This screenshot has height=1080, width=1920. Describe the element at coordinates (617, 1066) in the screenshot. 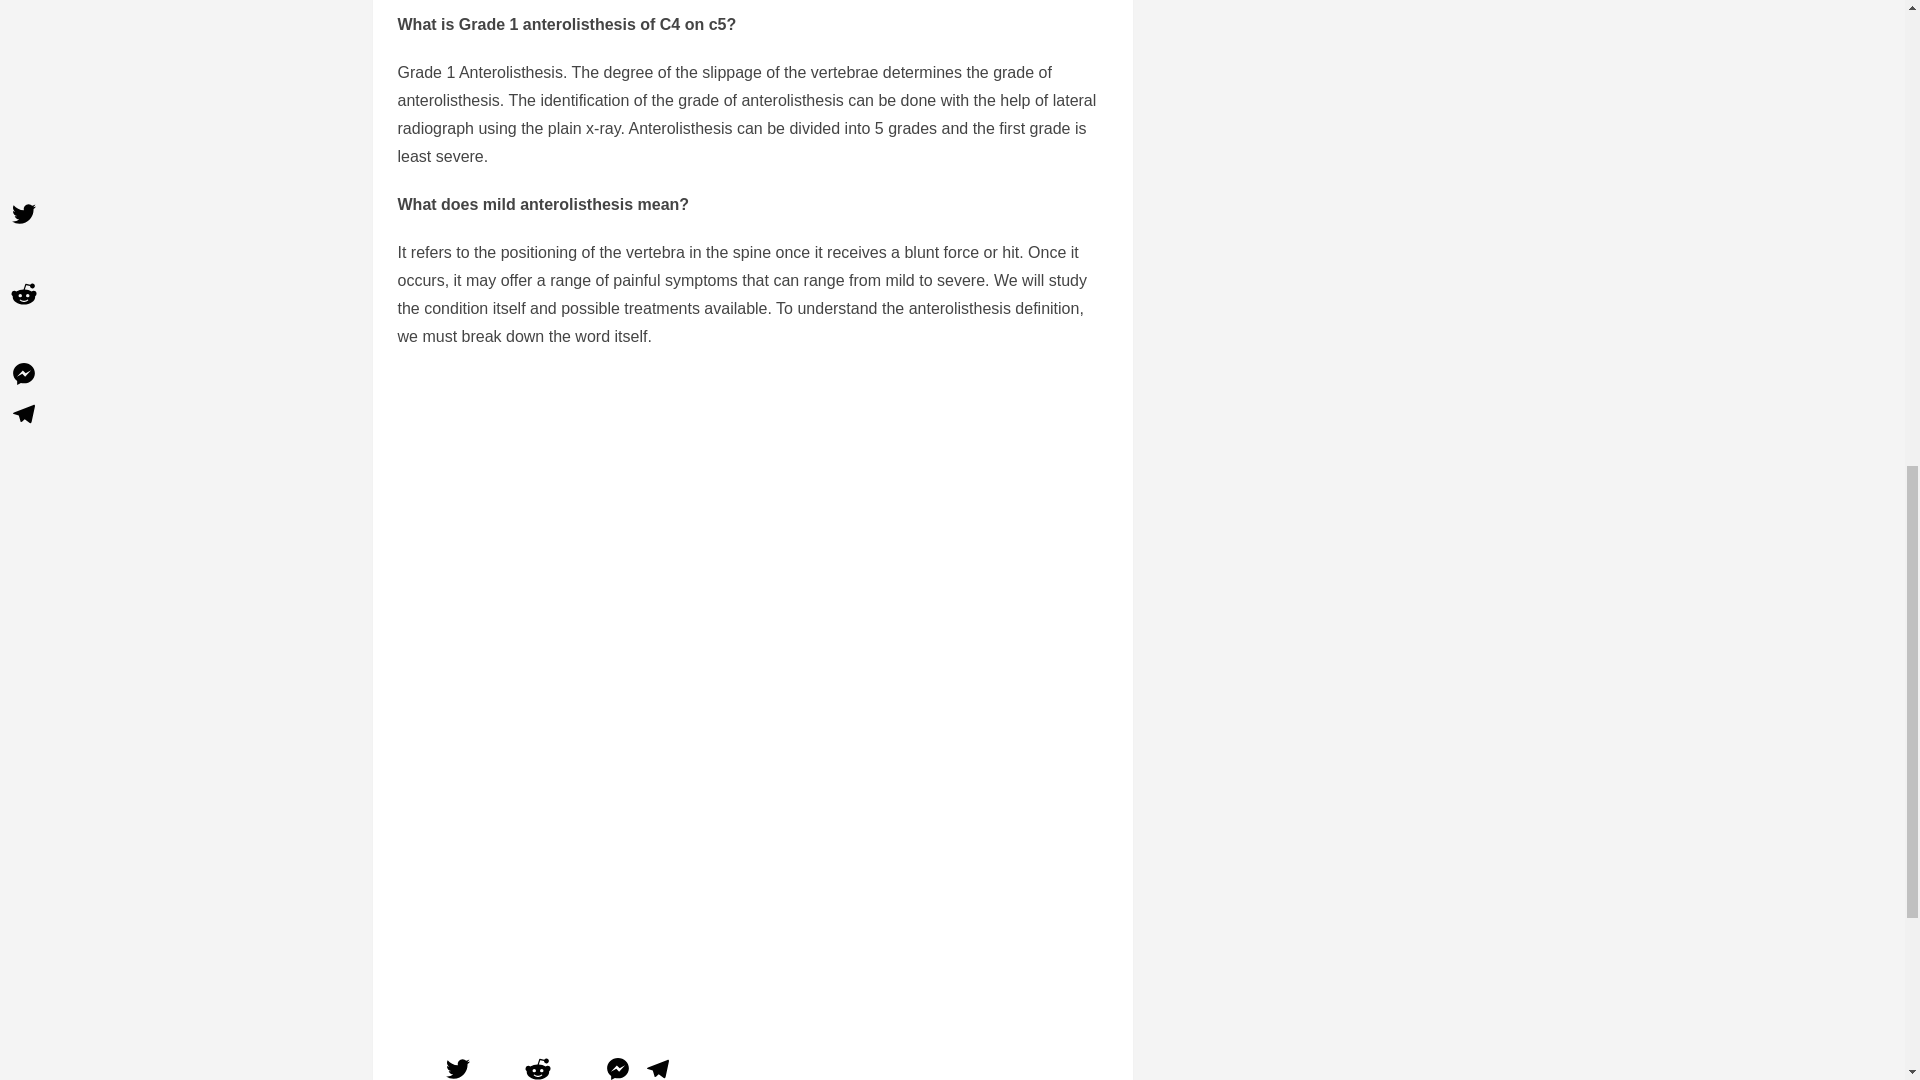

I see `Messenger` at that location.